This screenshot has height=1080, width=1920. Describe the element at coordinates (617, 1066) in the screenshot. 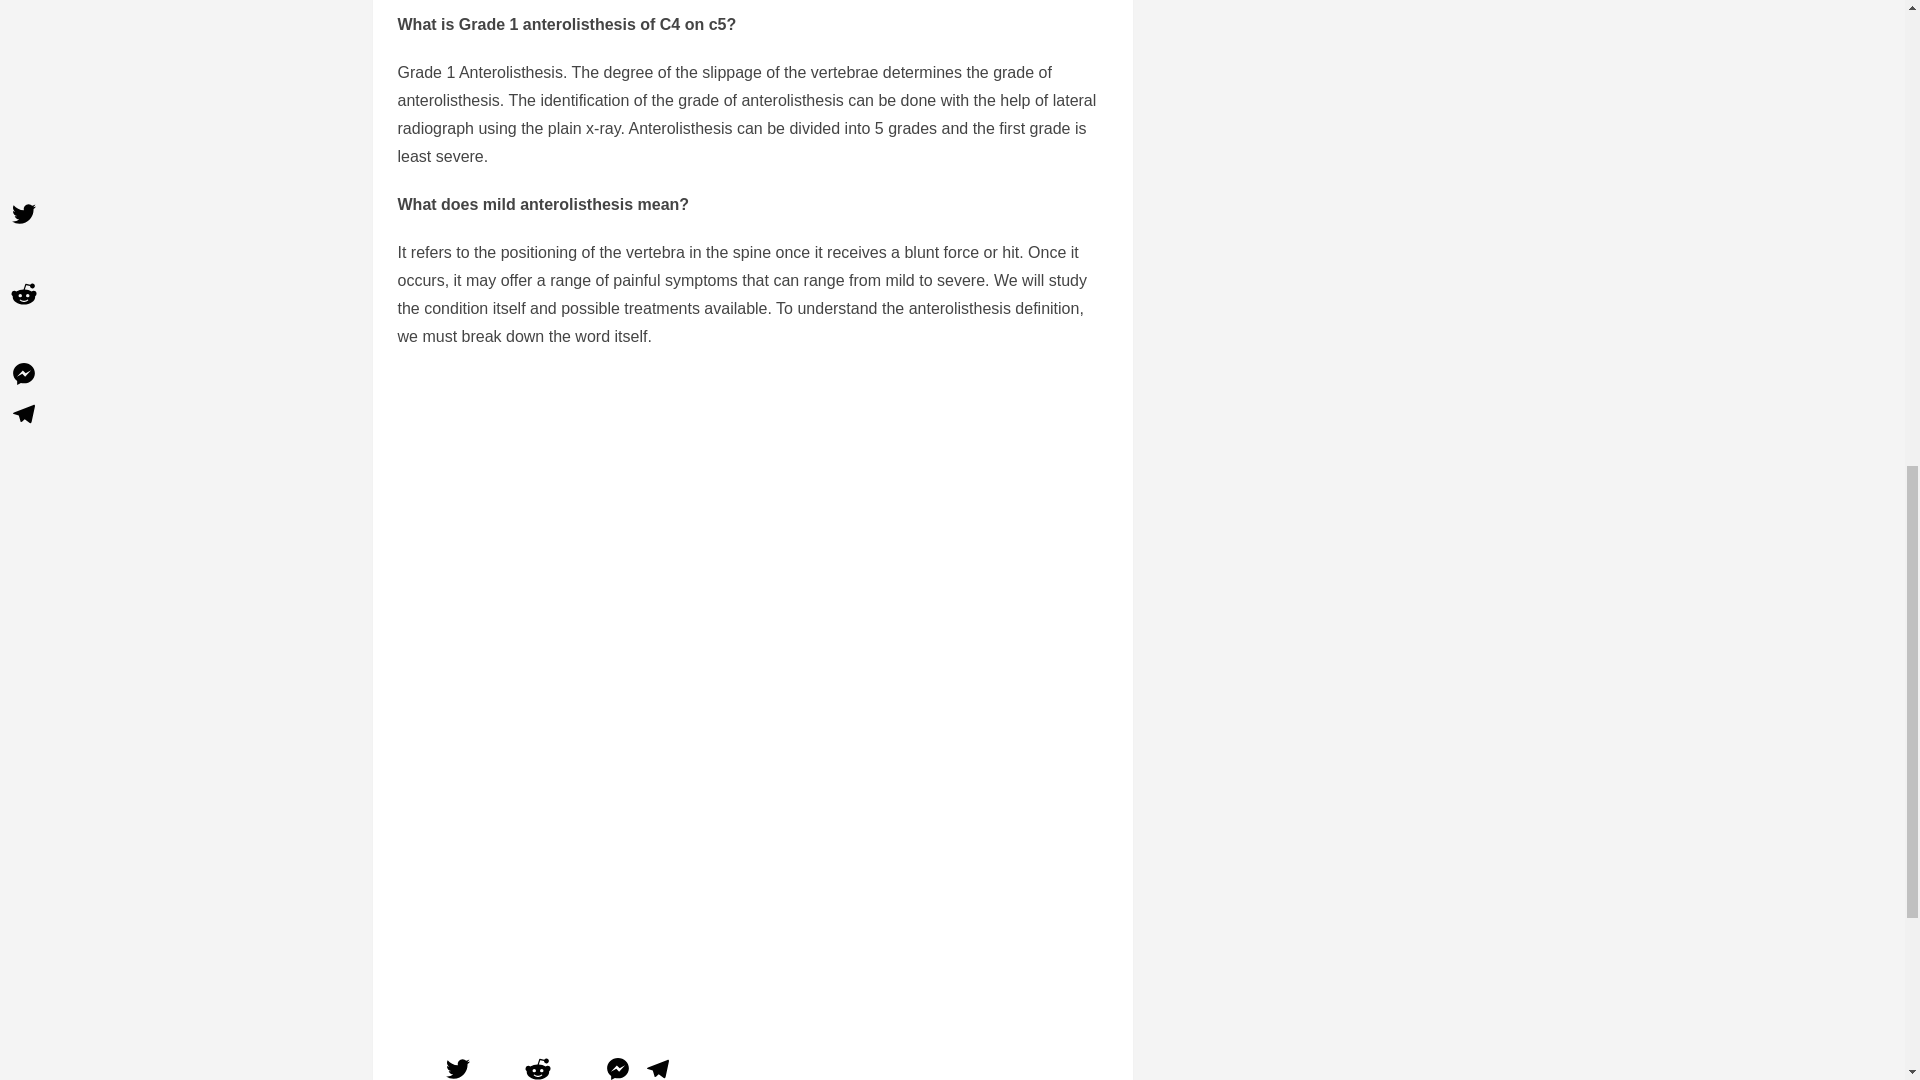

I see `Messenger` at that location.